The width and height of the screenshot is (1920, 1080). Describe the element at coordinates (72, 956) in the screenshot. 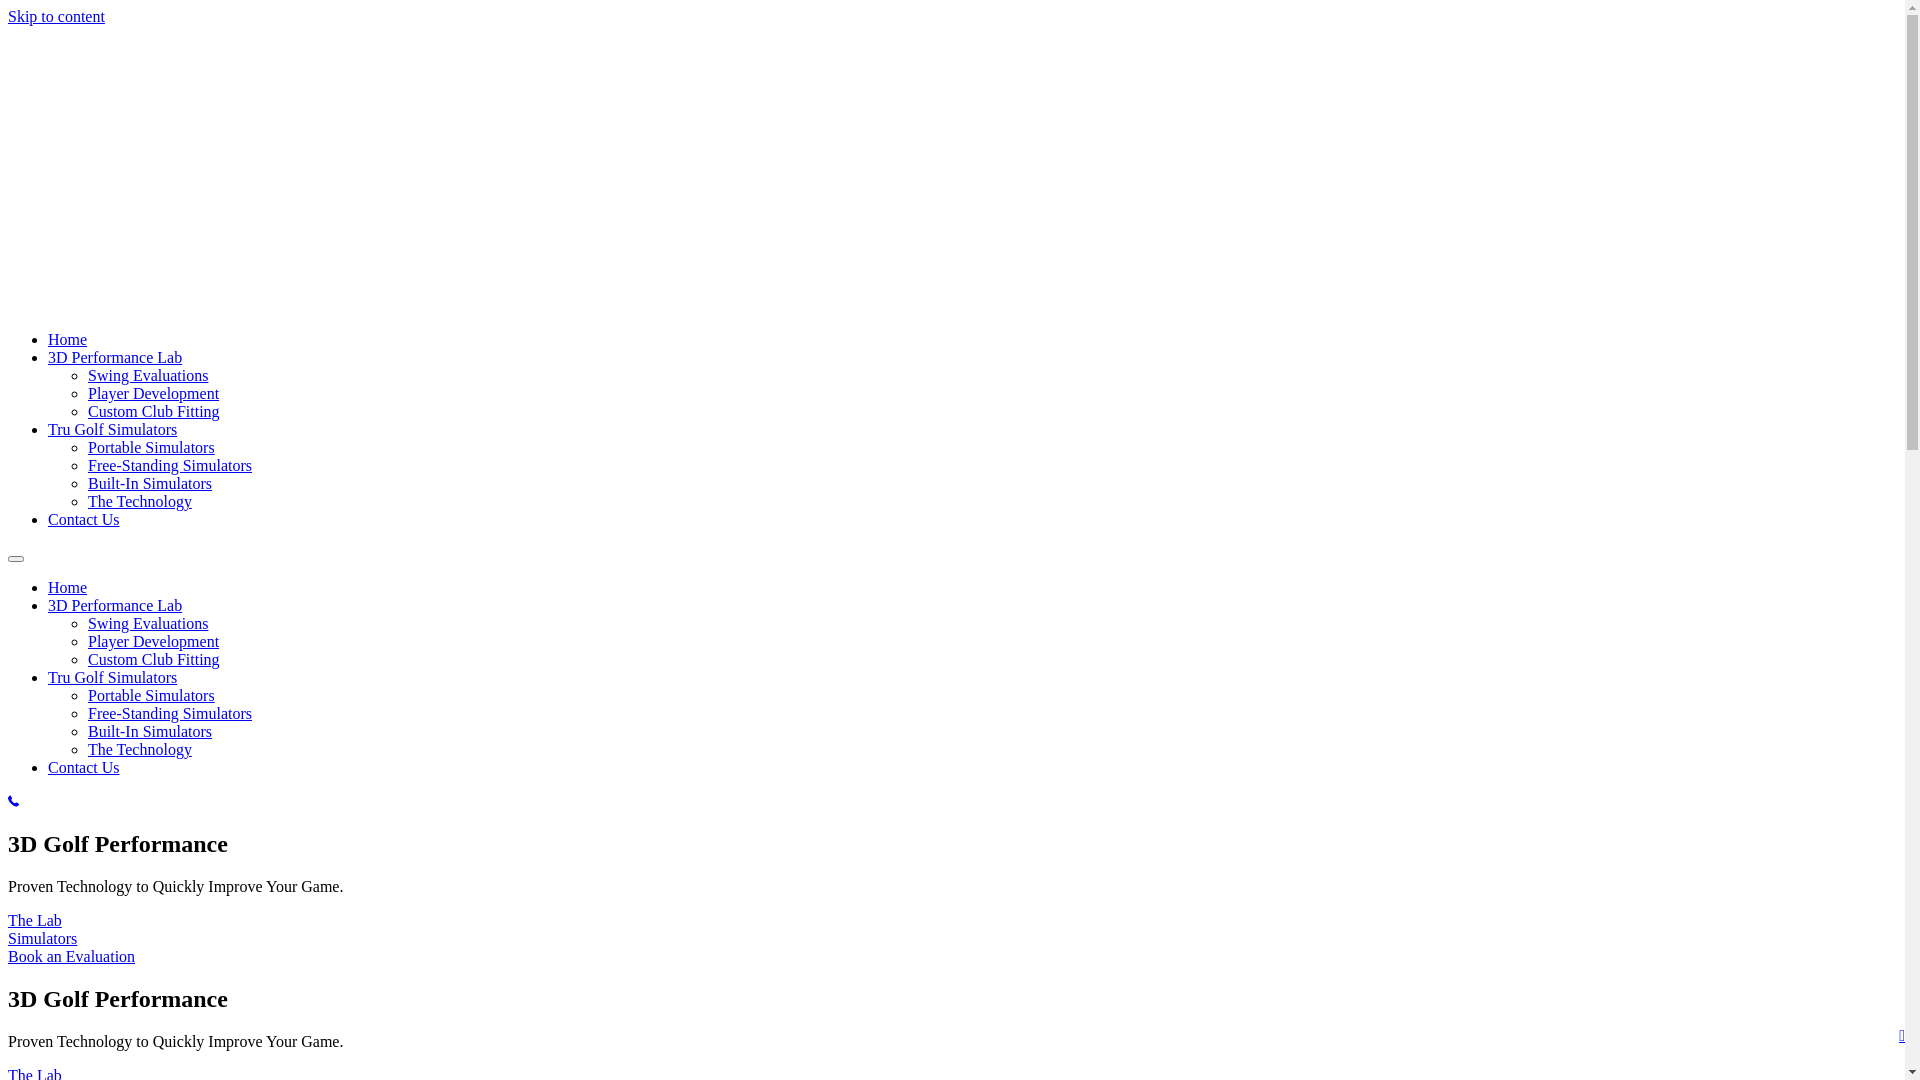

I see `Book an Evaluation` at that location.